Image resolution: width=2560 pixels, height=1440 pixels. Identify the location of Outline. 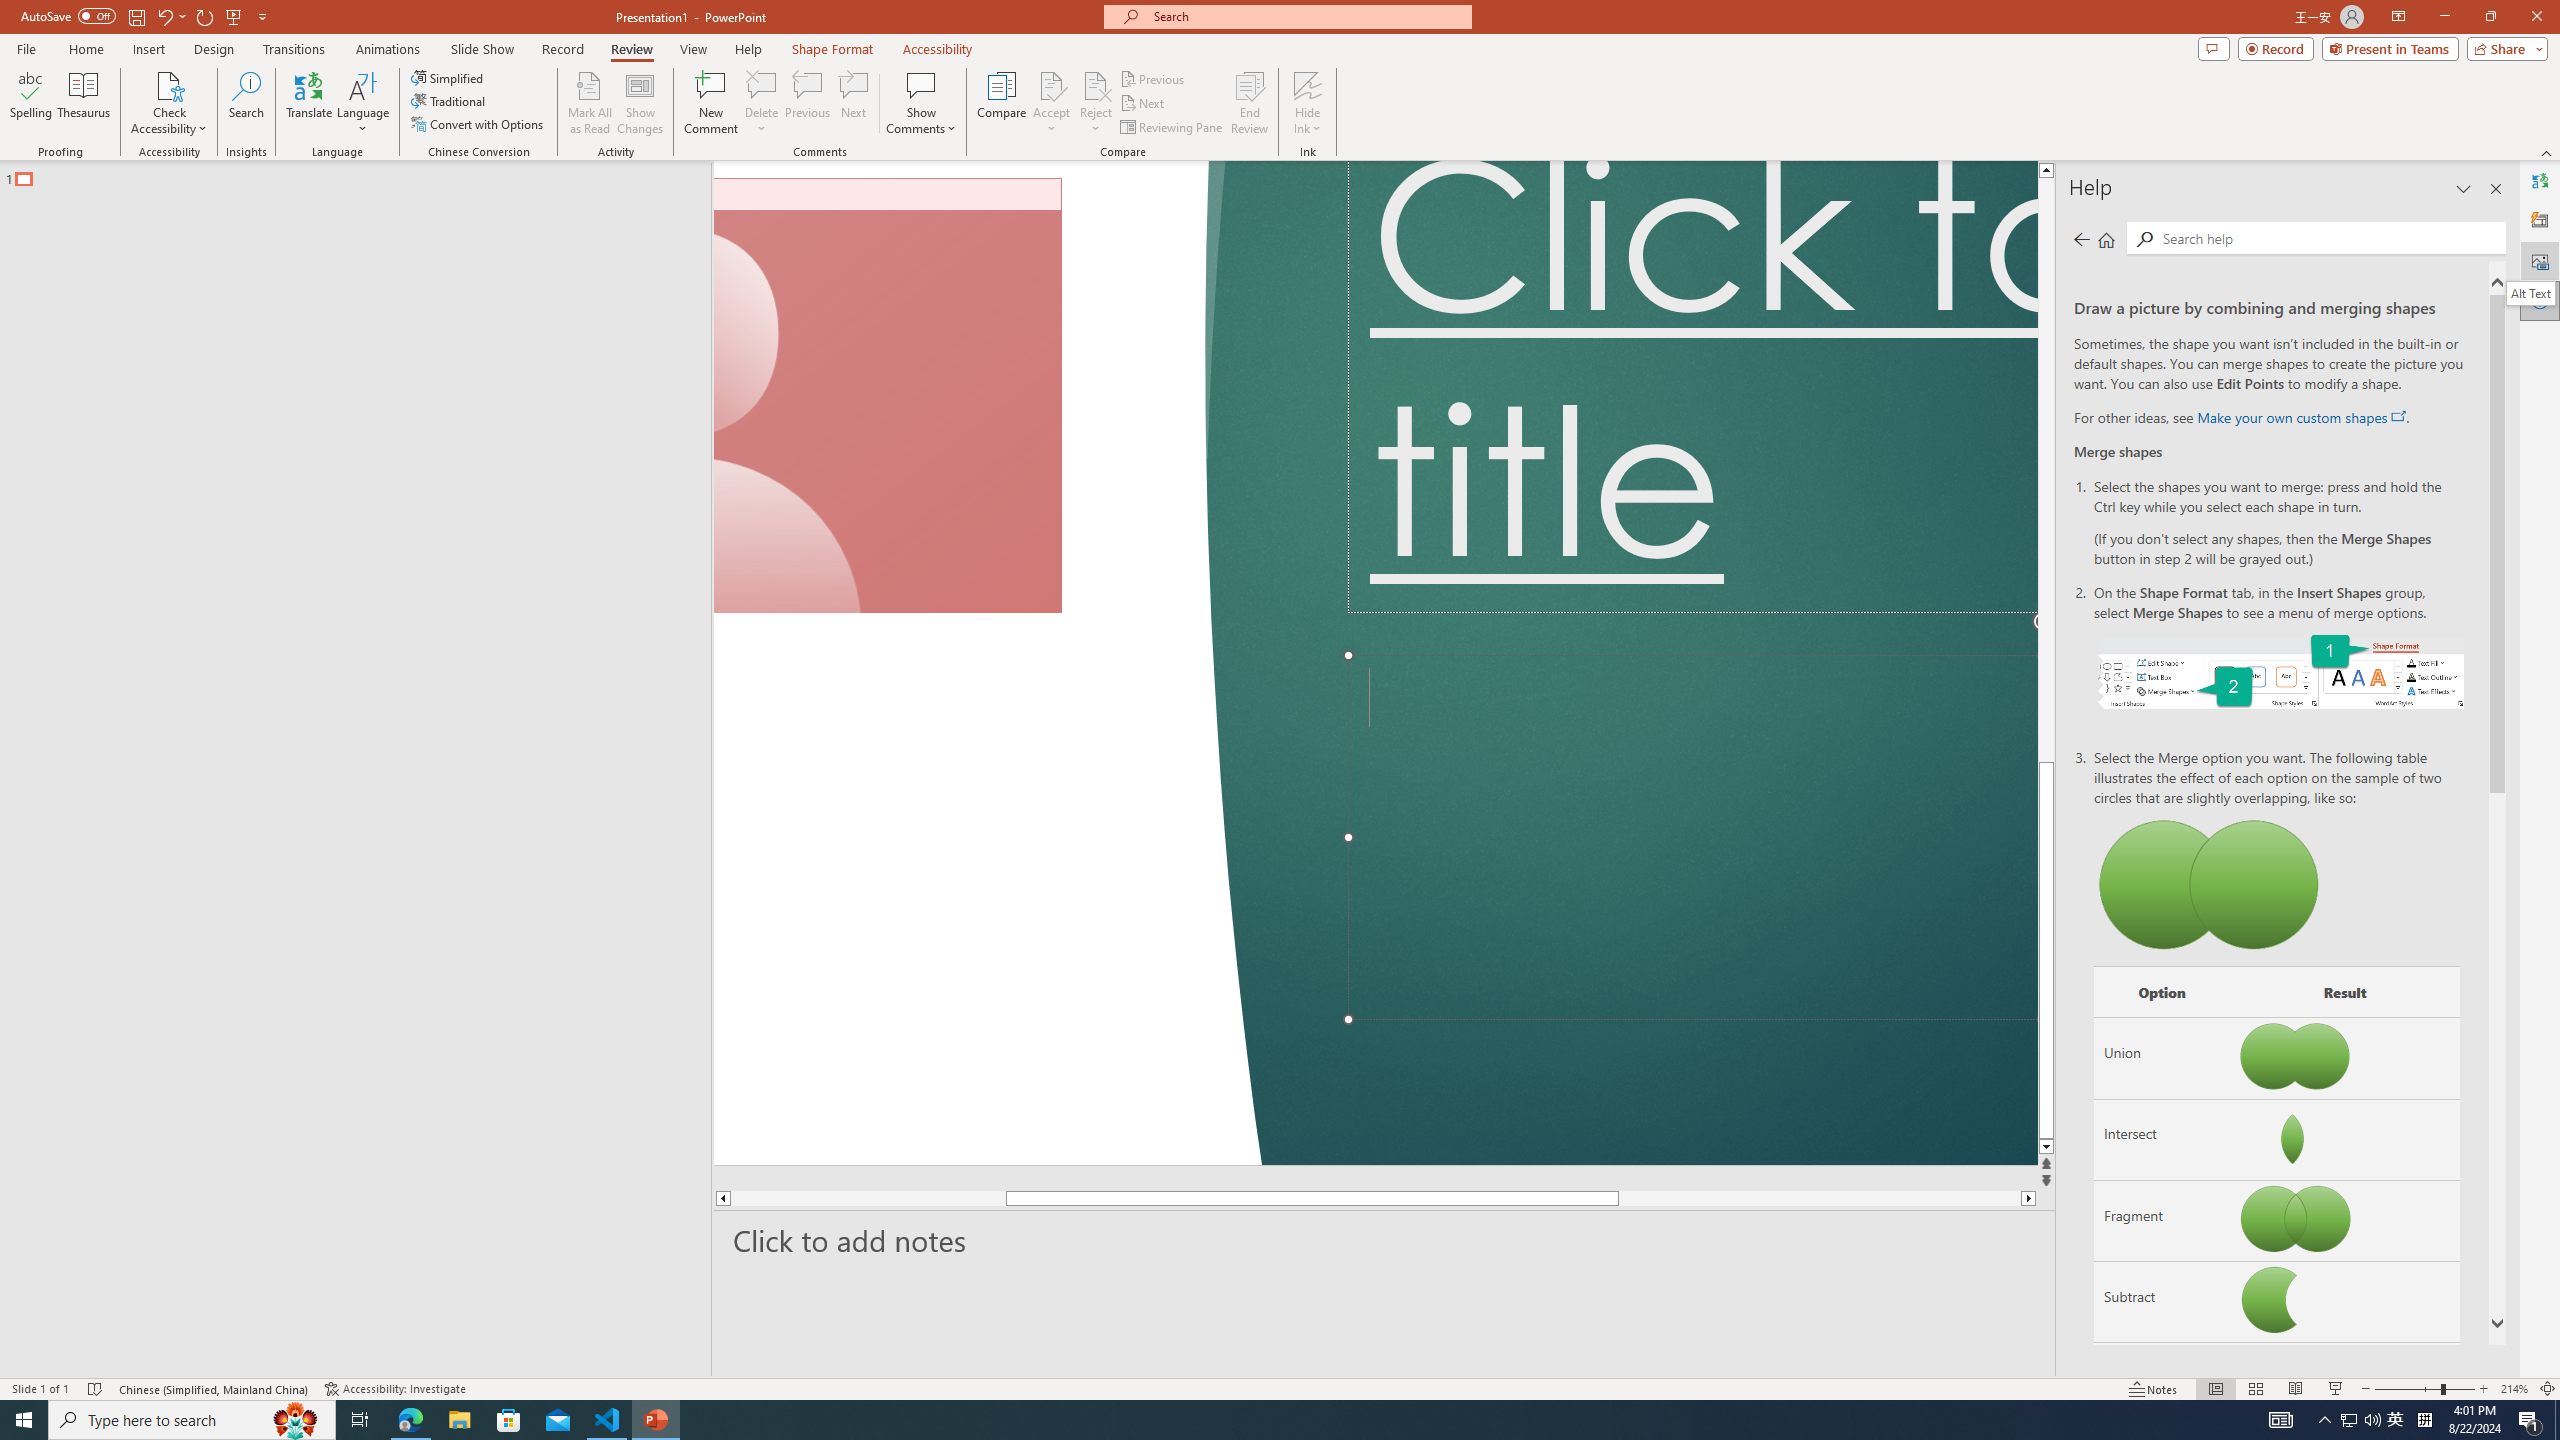
(364, 174).